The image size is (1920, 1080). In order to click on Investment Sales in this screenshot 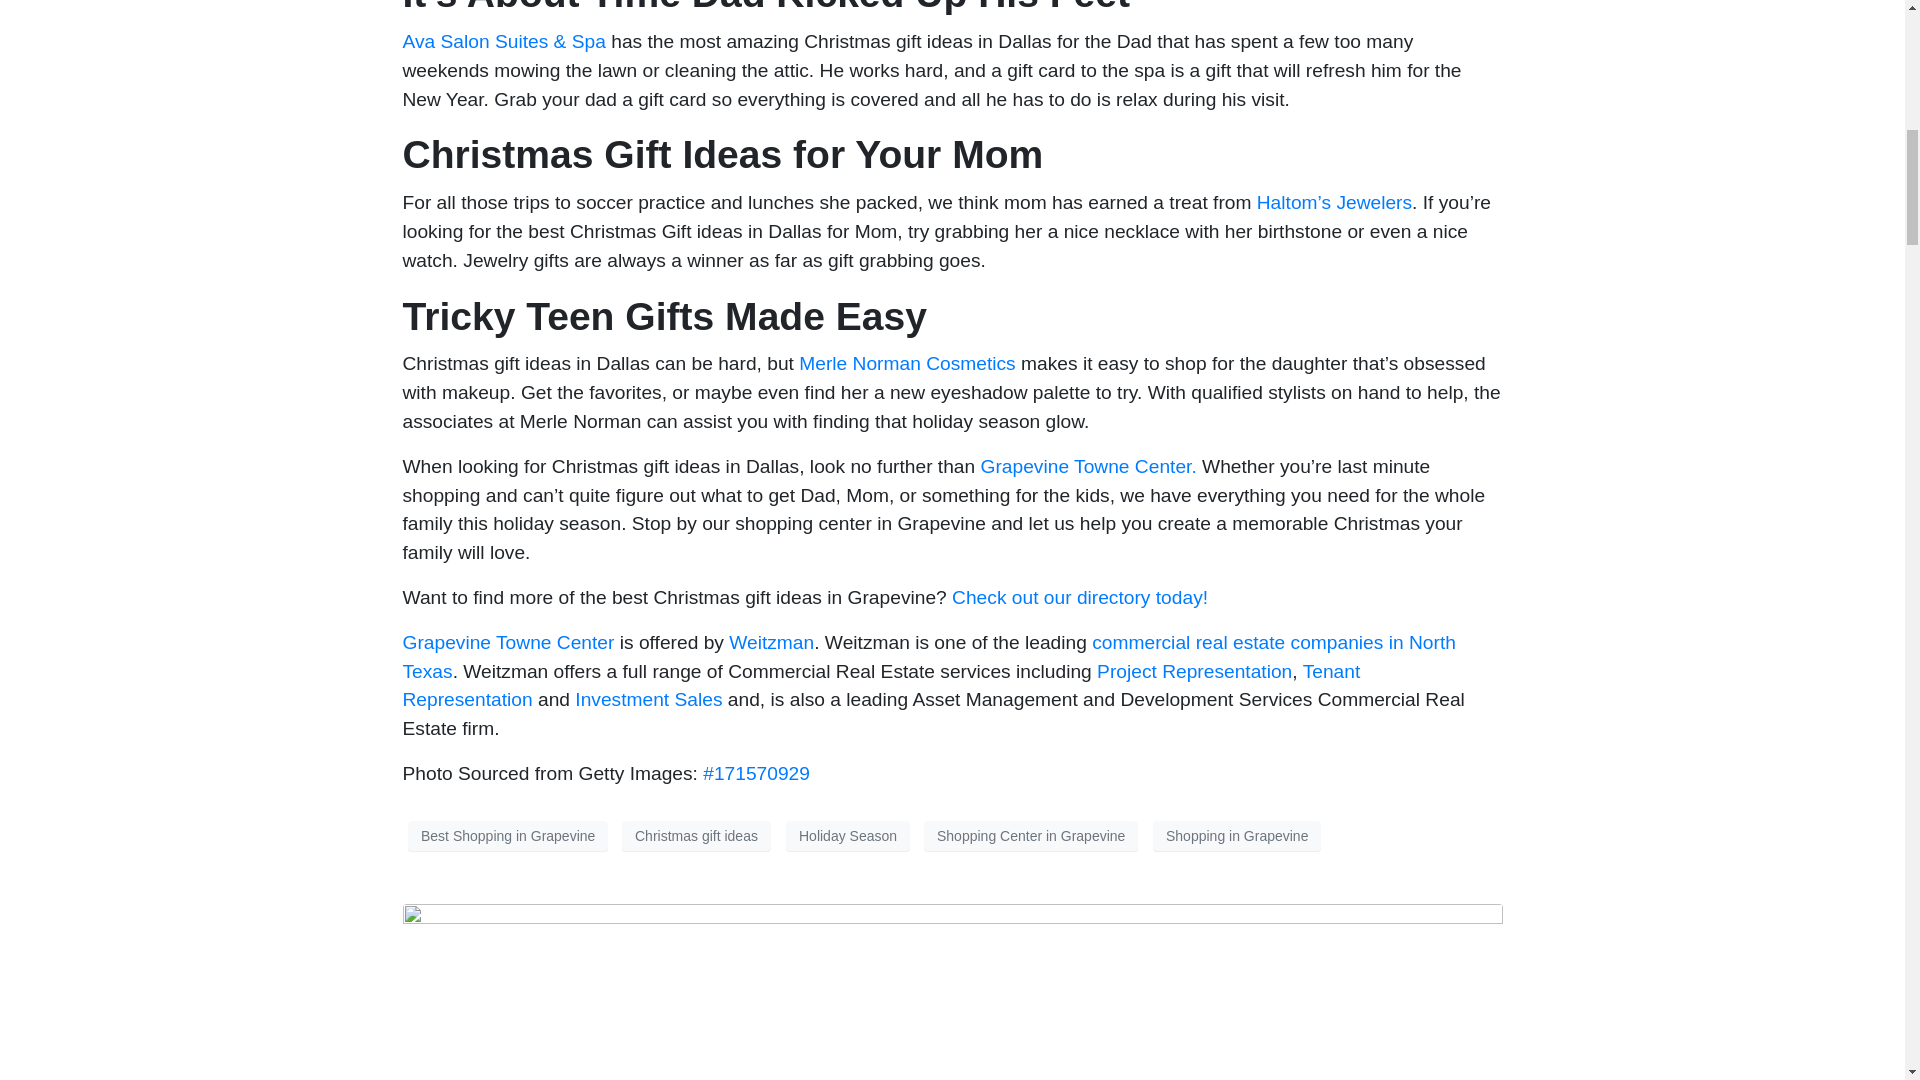, I will do `click(648, 699)`.